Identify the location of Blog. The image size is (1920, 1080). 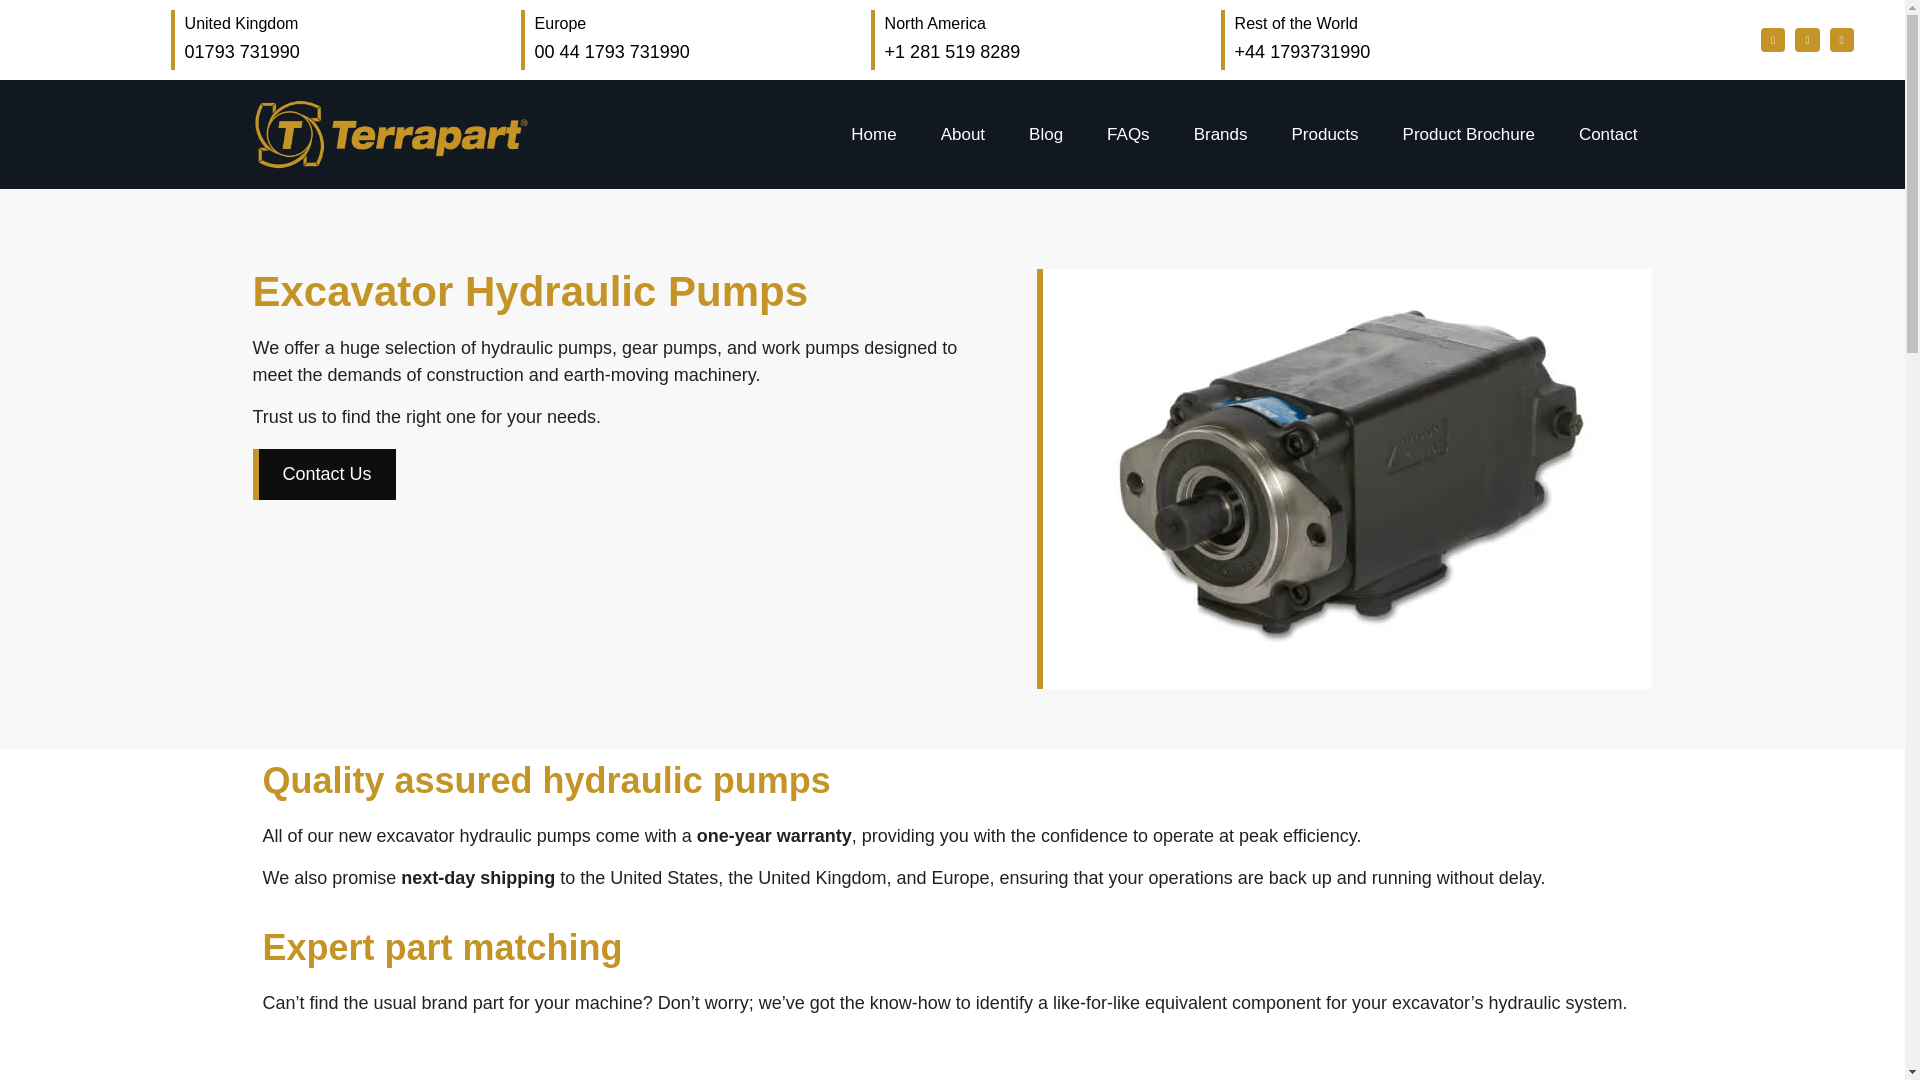
(1128, 134).